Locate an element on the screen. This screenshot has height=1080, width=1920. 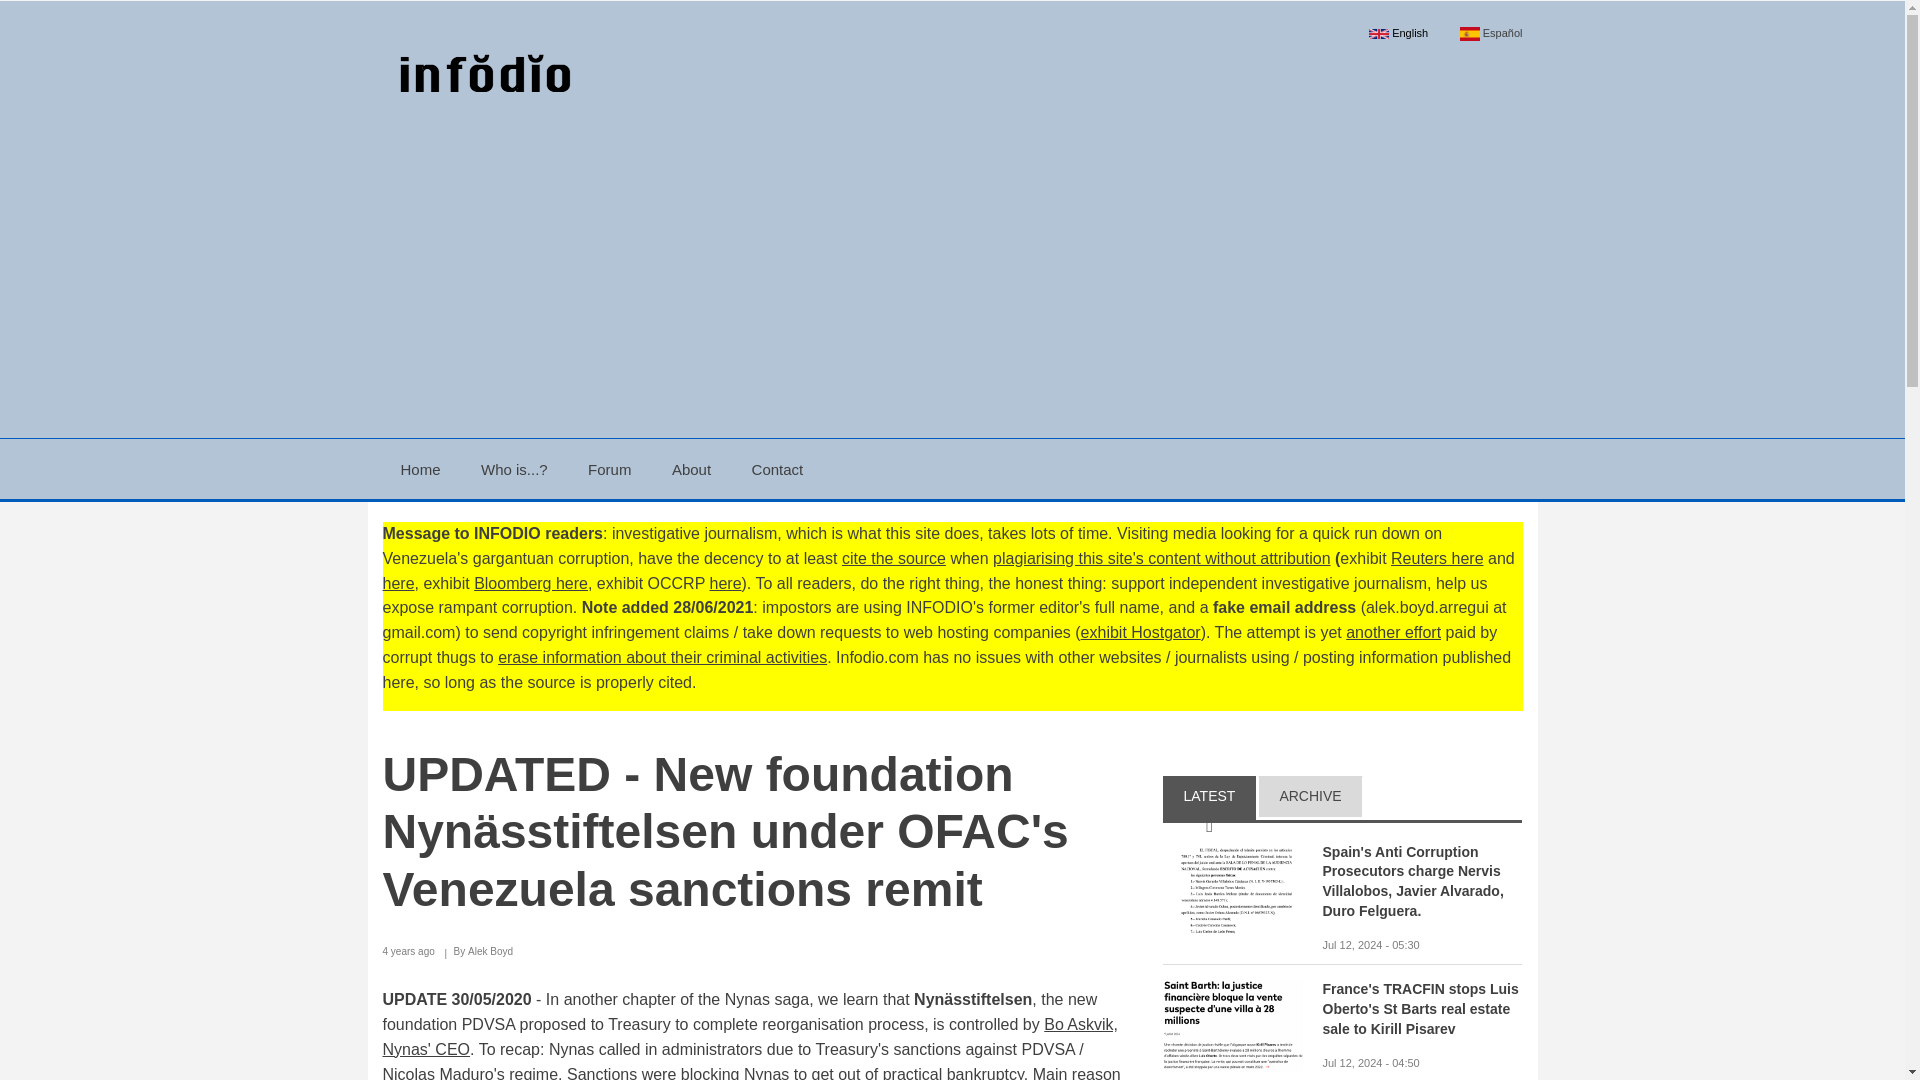
plagiarising this site's content without attribution is located at coordinates (1161, 558).